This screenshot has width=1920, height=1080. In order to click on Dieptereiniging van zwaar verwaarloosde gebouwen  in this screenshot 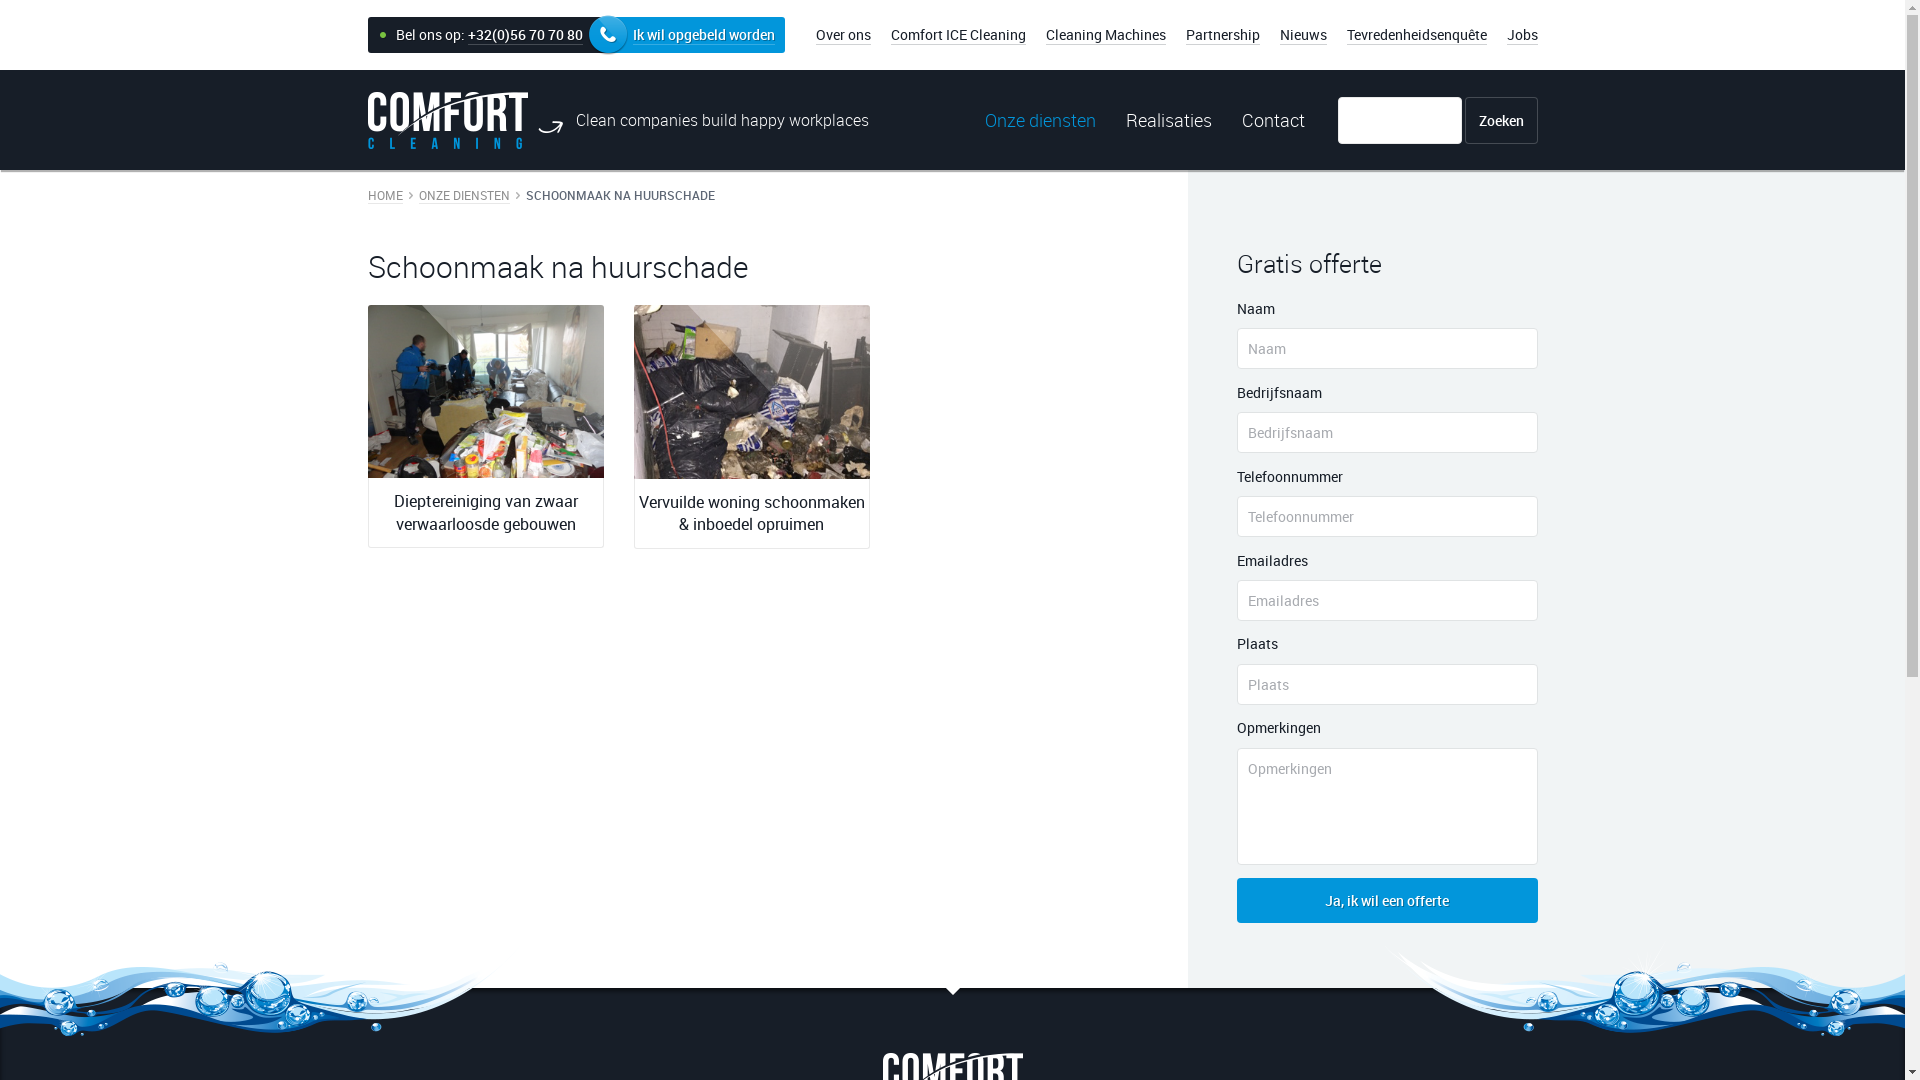, I will do `click(486, 392)`.